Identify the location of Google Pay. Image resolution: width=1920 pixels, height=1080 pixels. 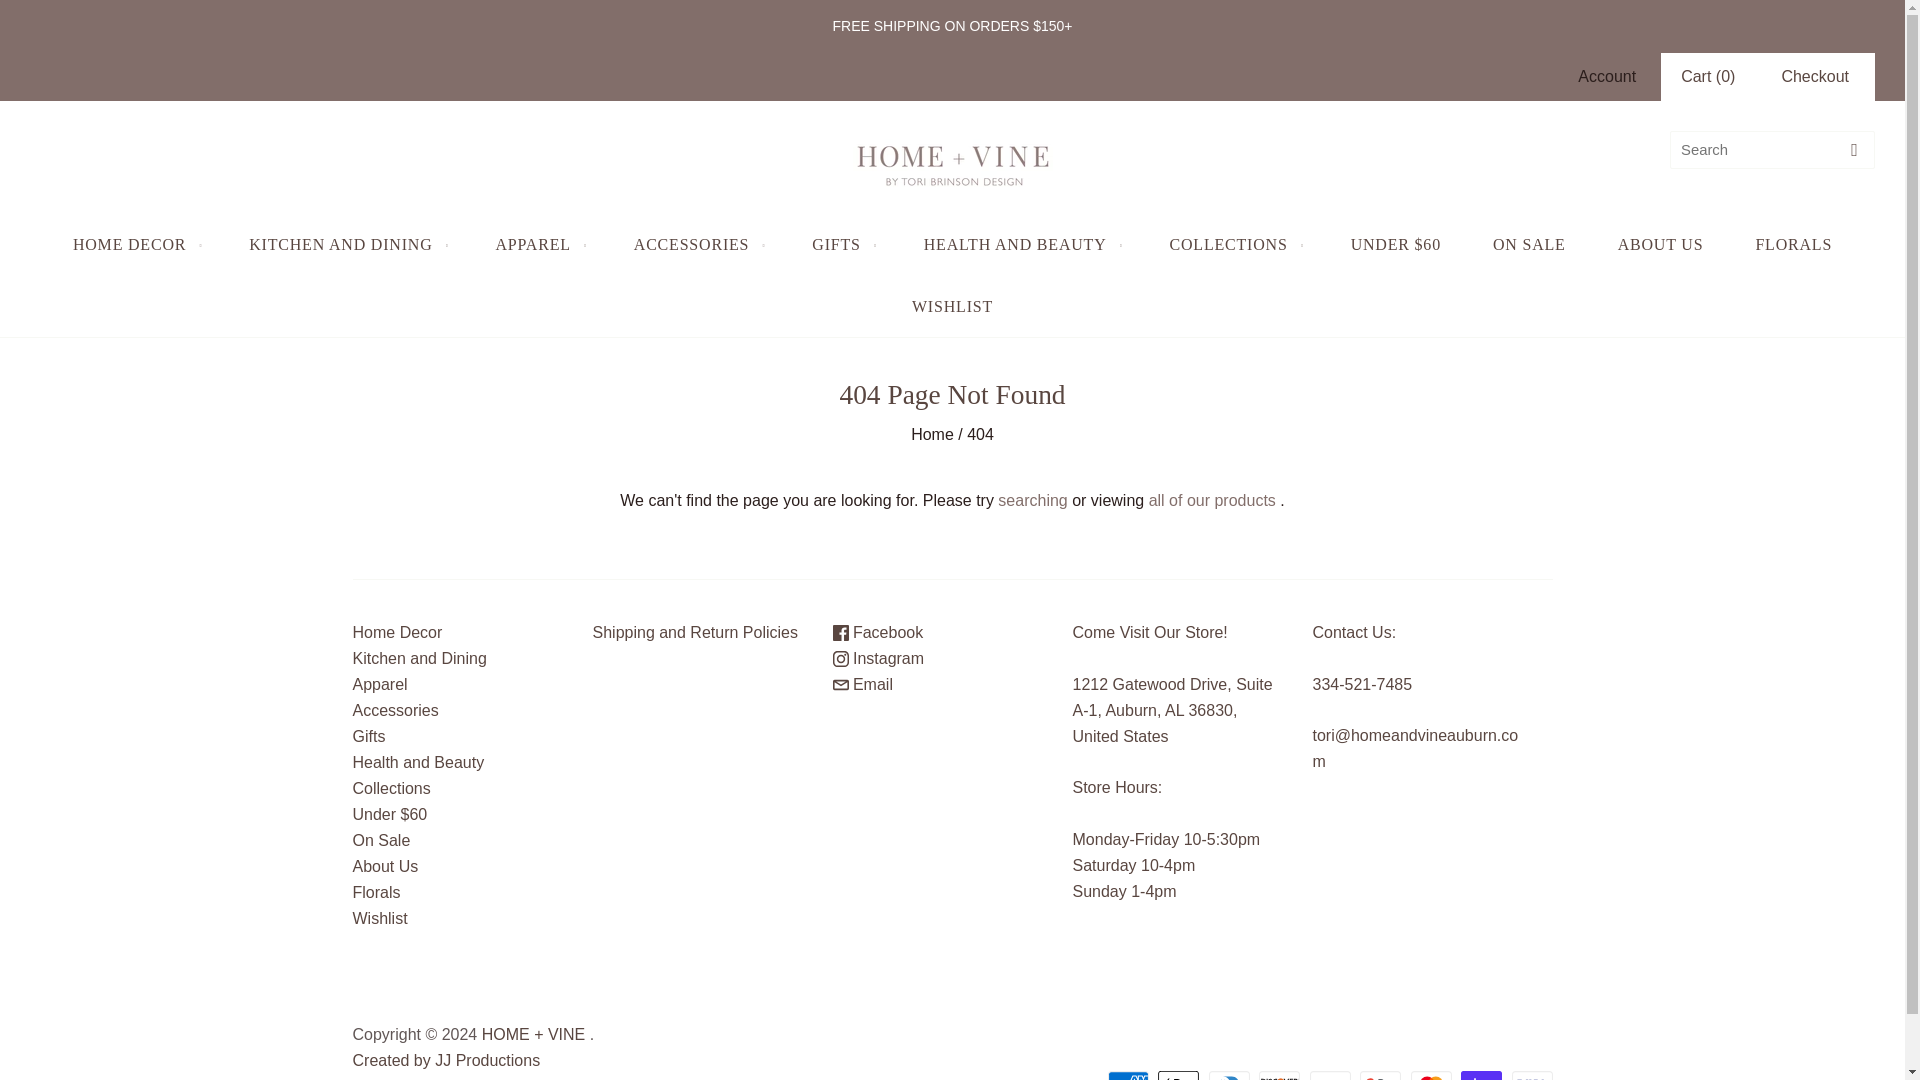
(1380, 1076).